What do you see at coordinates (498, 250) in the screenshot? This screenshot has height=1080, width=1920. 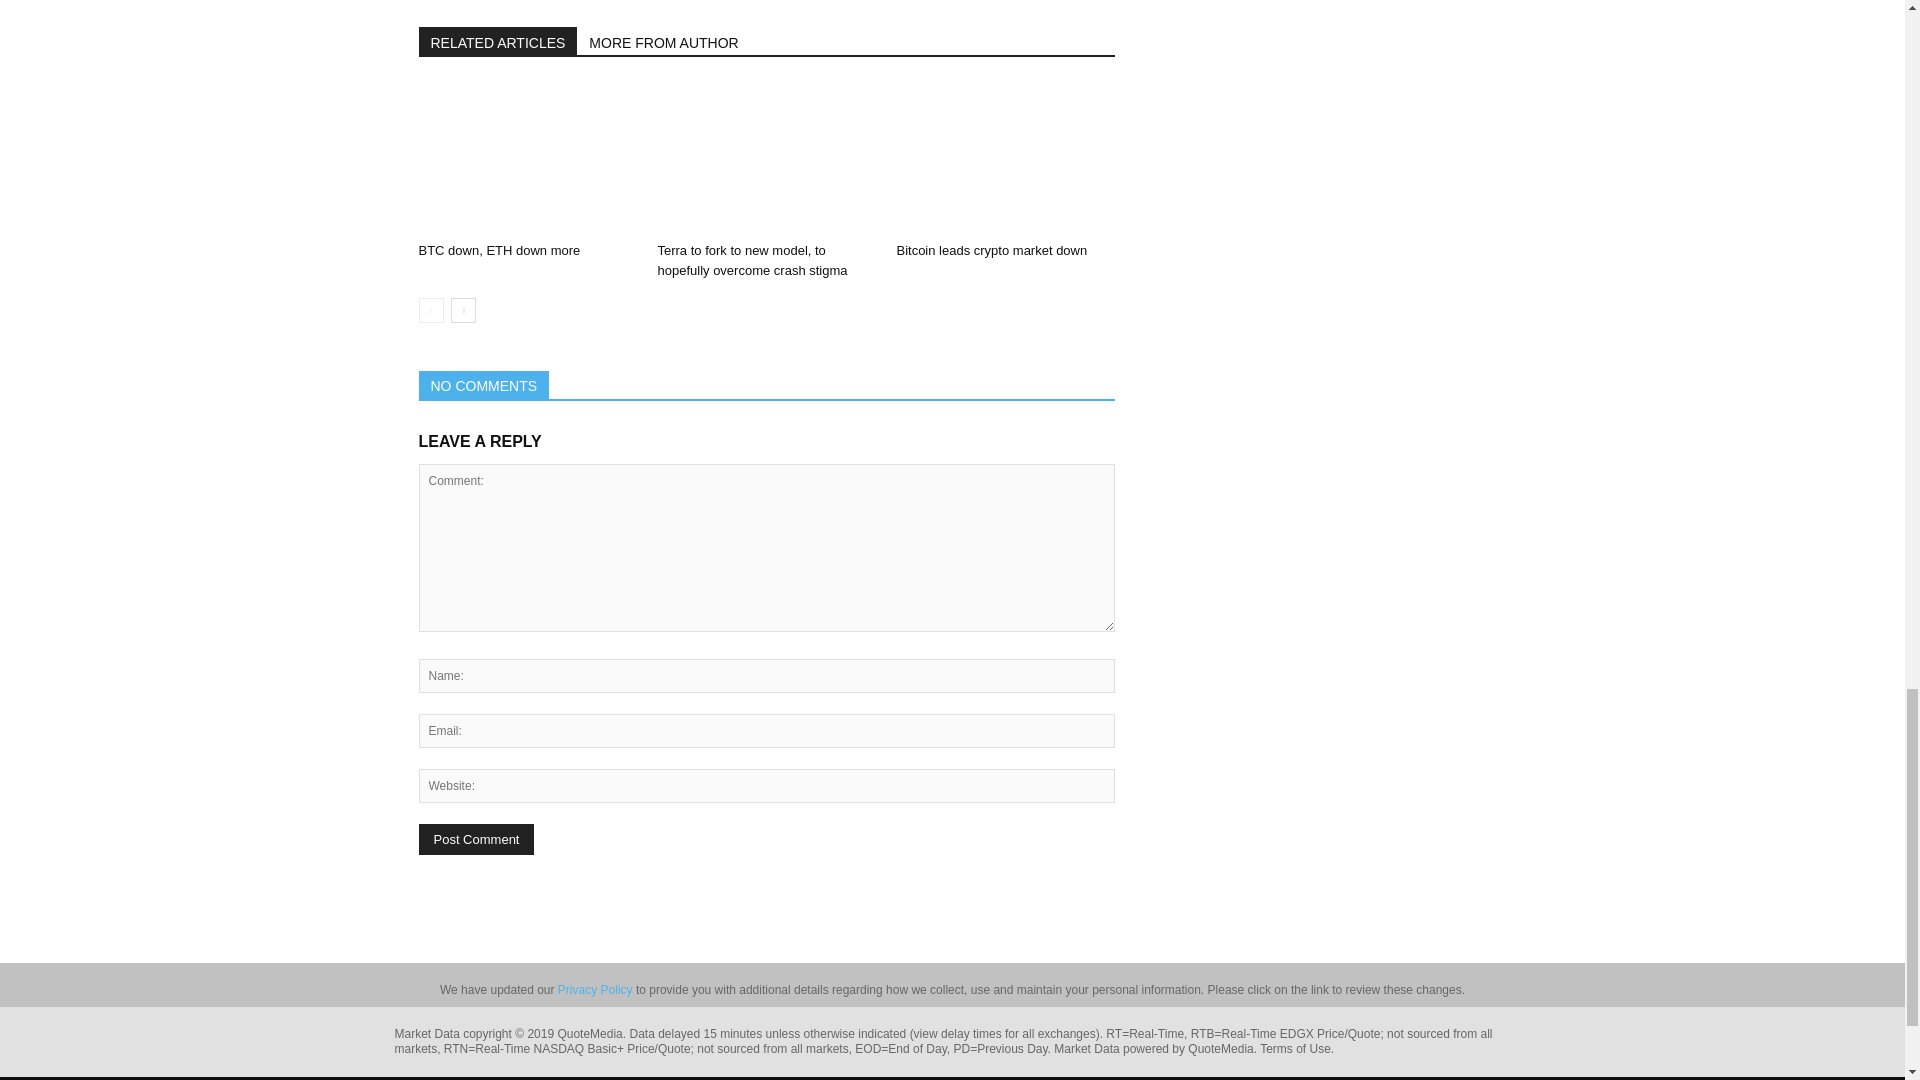 I see `BTC down, ETH down more` at bounding box center [498, 250].